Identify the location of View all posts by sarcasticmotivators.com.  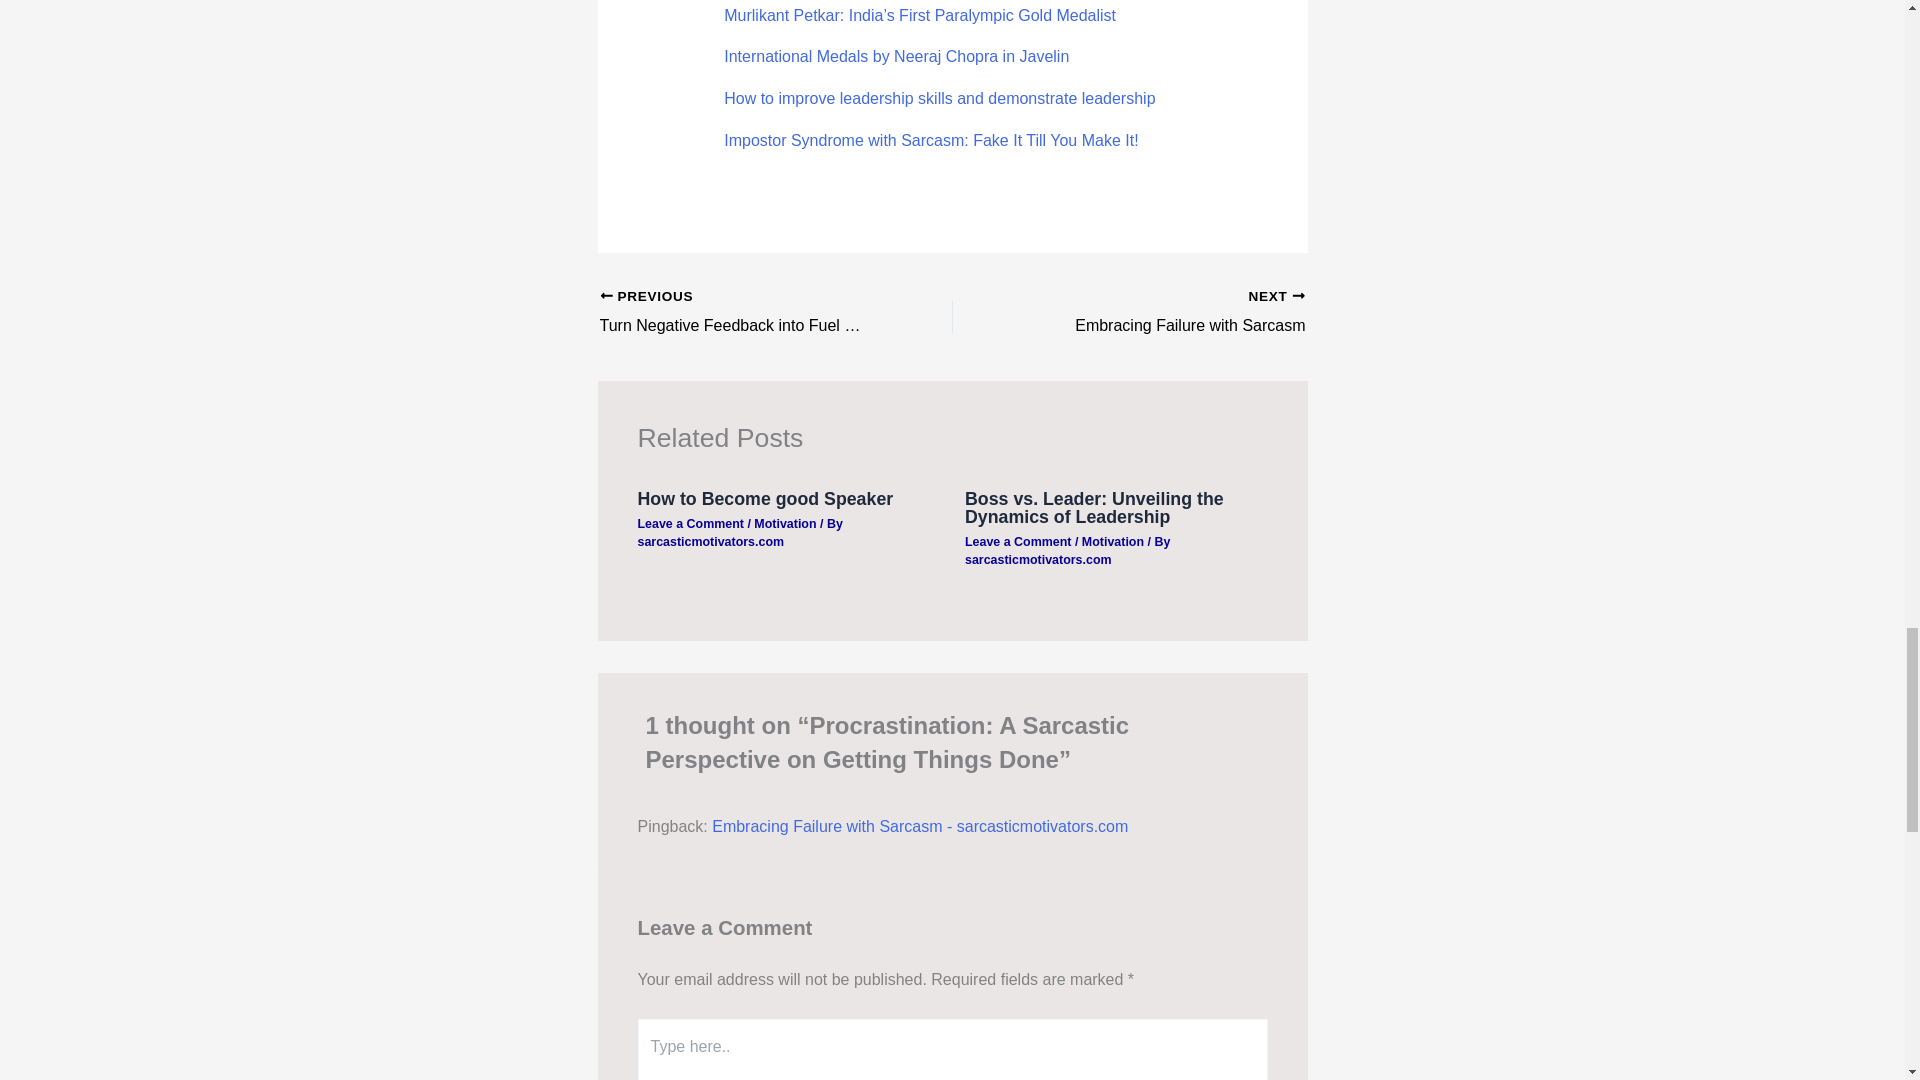
(1163, 313).